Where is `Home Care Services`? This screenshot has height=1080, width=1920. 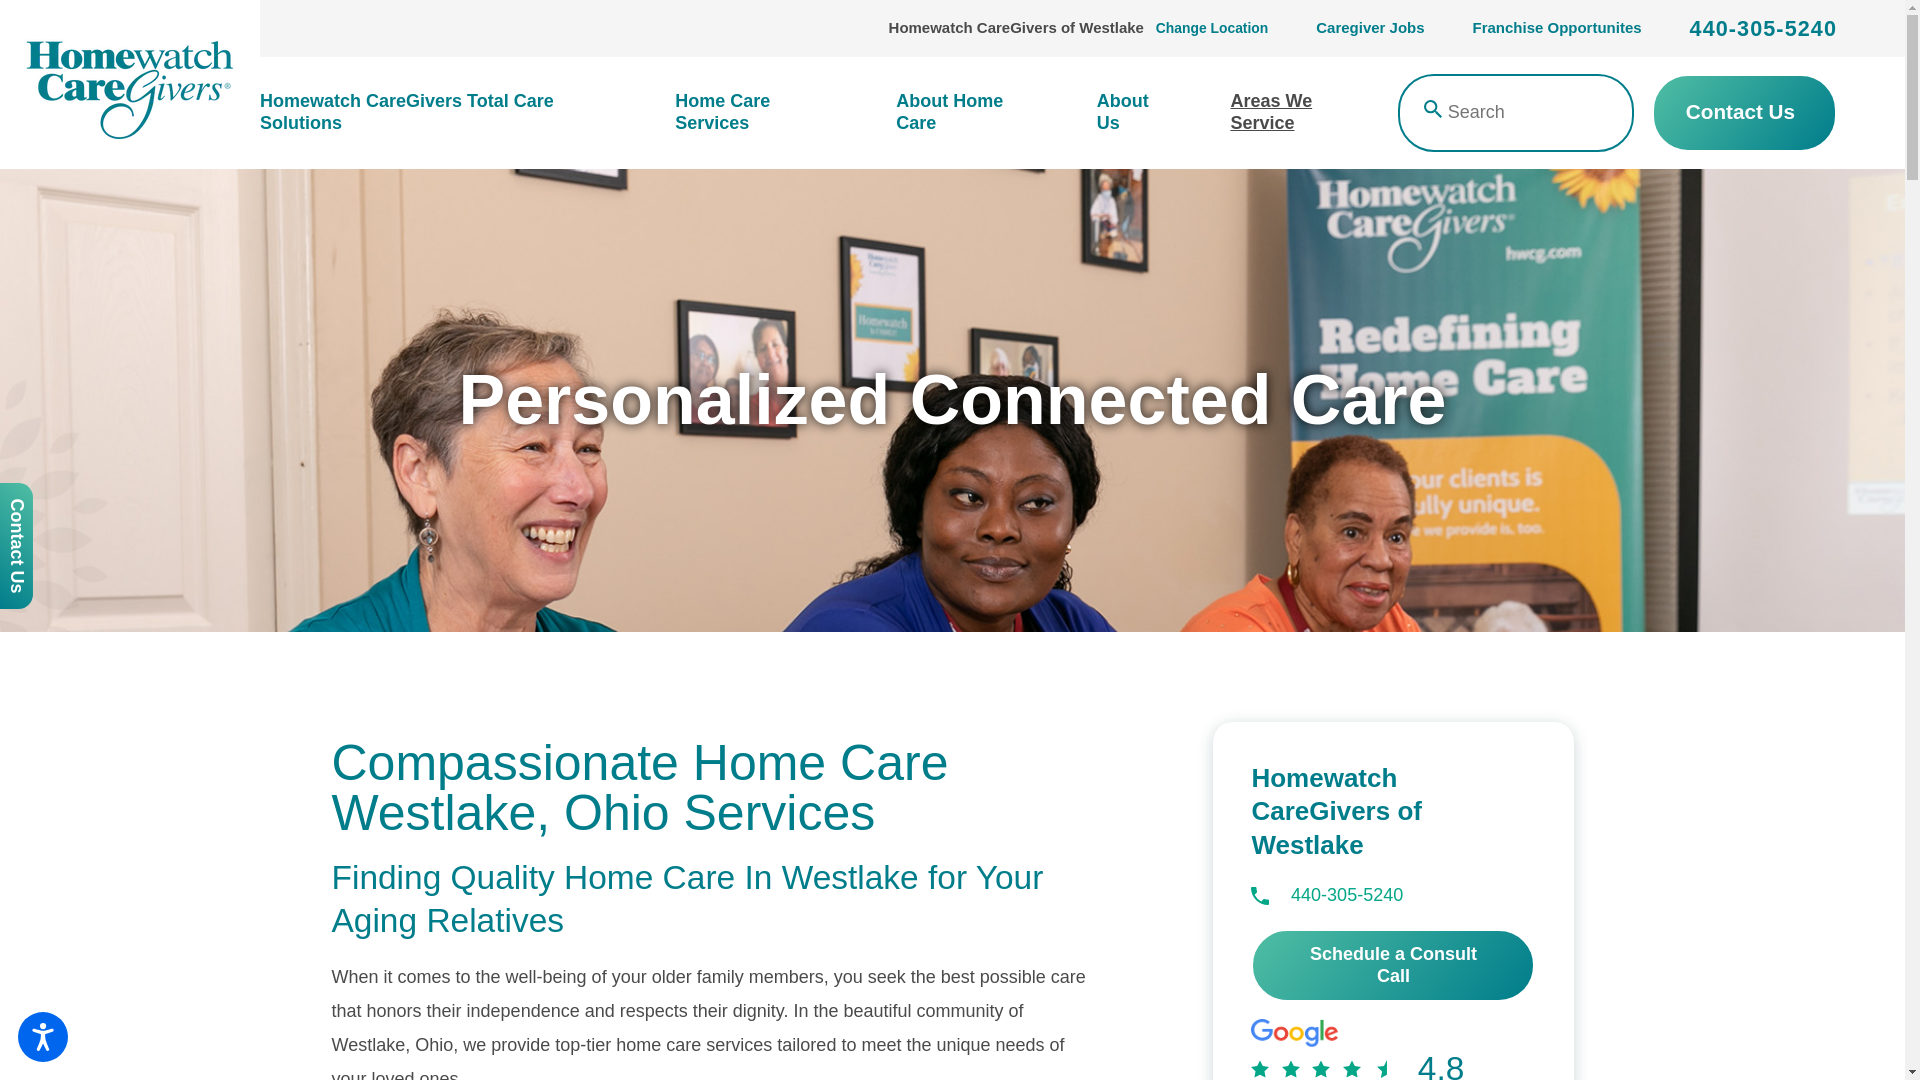
Home Care Services is located at coordinates (754, 112).